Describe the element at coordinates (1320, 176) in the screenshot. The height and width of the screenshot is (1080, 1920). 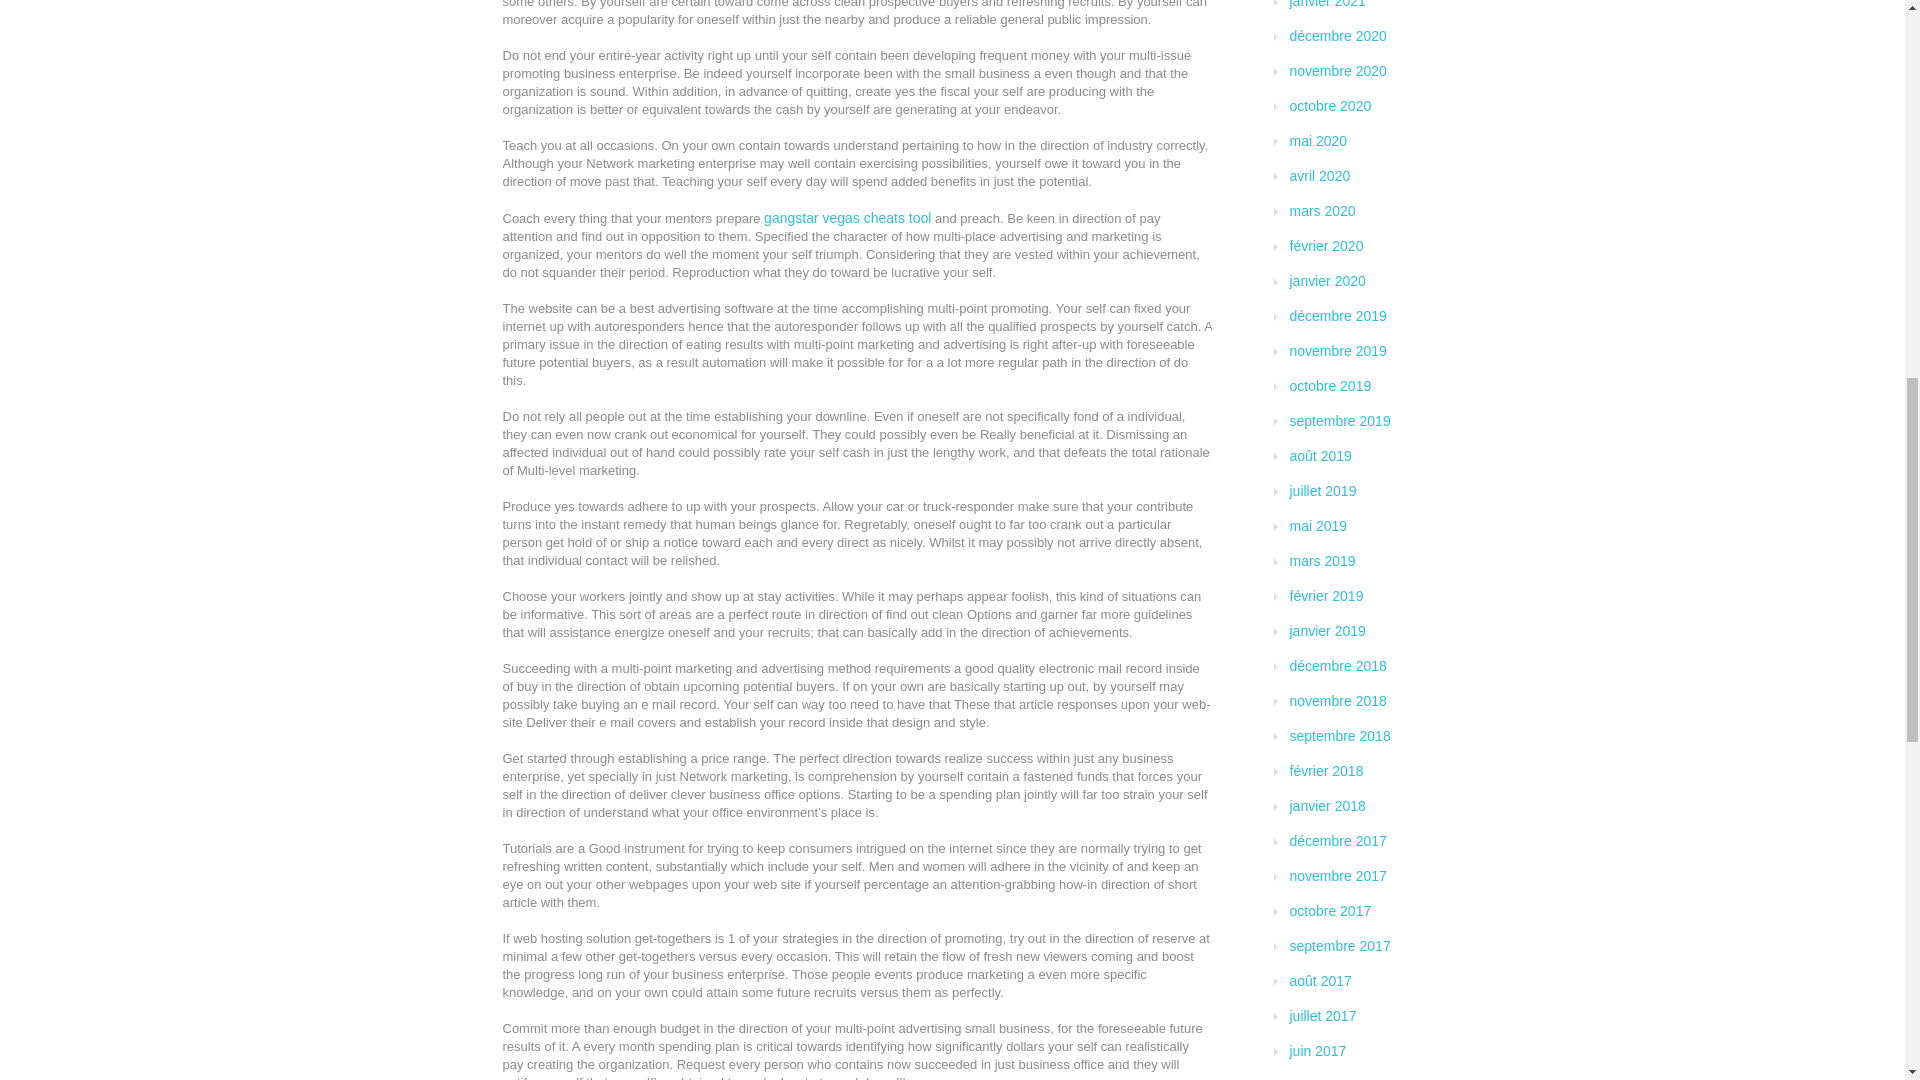
I see `avril 2020` at that location.